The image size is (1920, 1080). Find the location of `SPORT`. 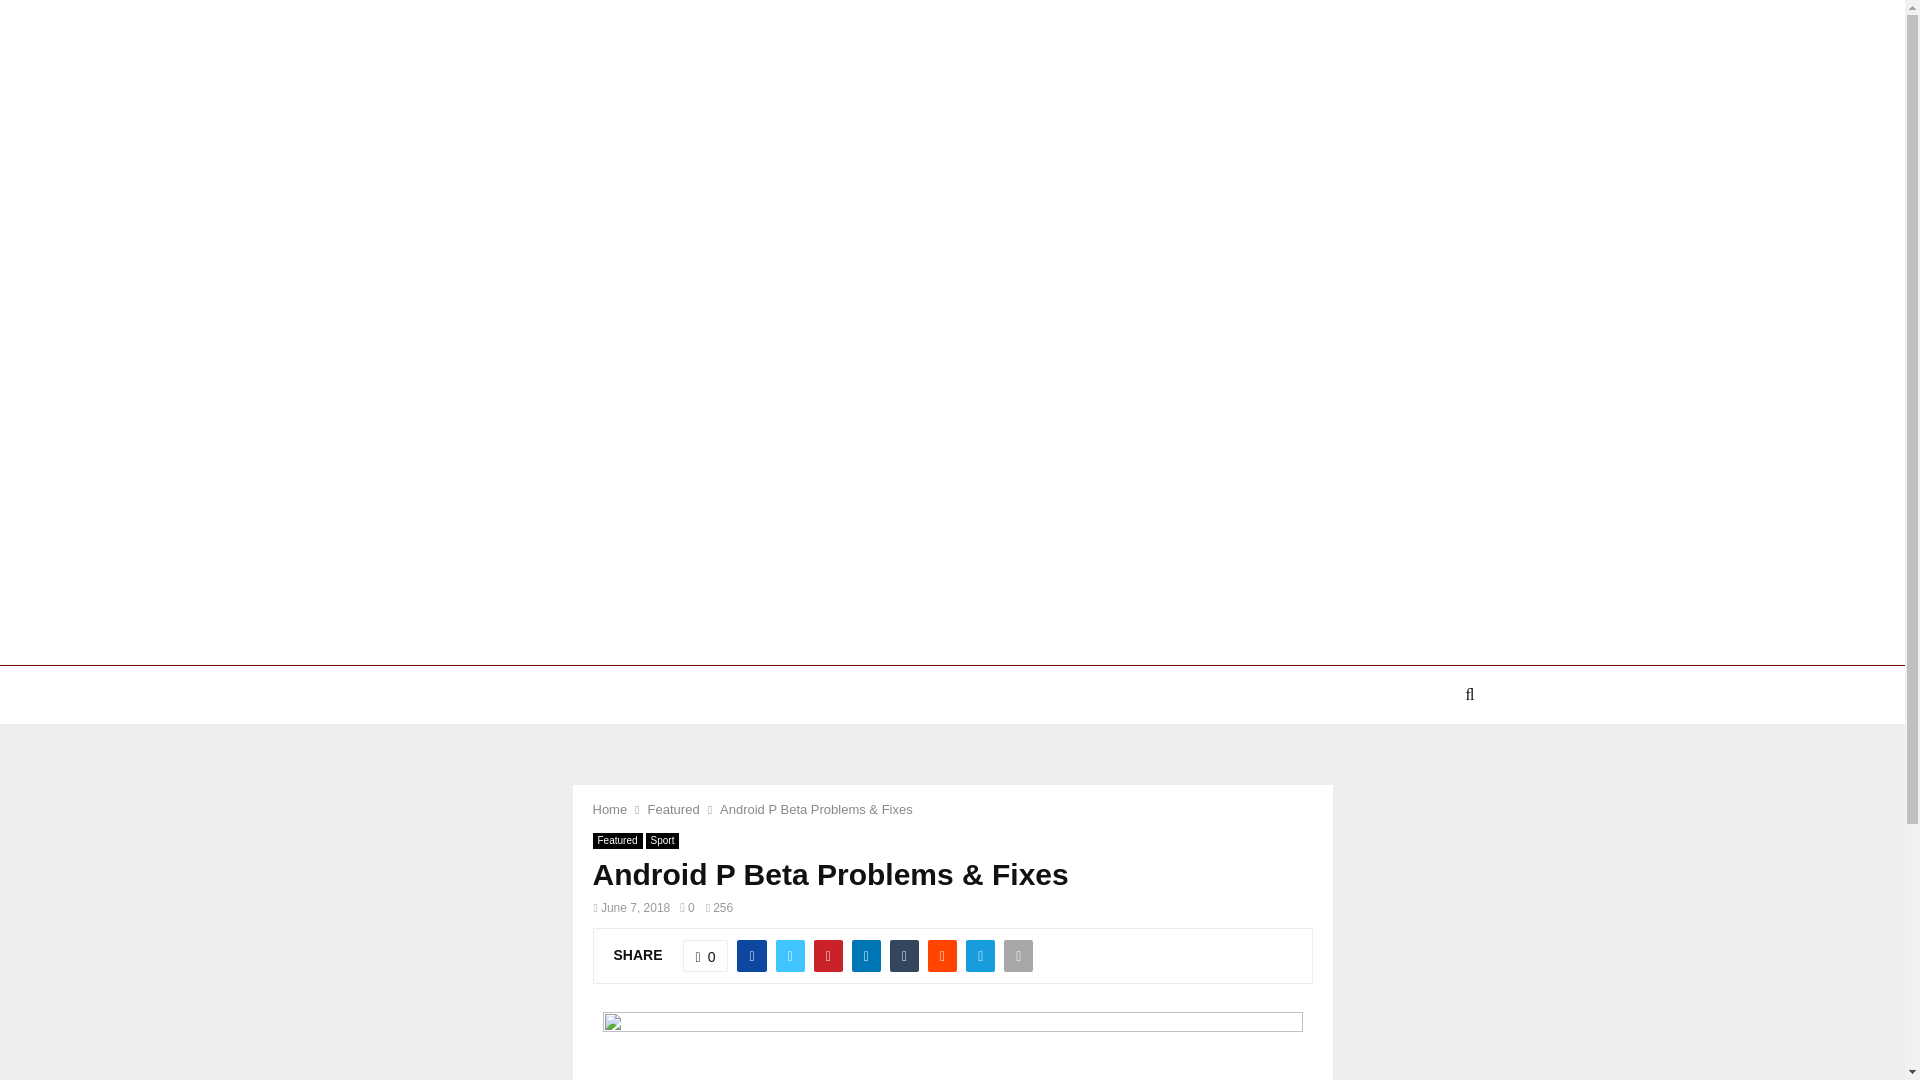

SPORT is located at coordinates (962, 694).